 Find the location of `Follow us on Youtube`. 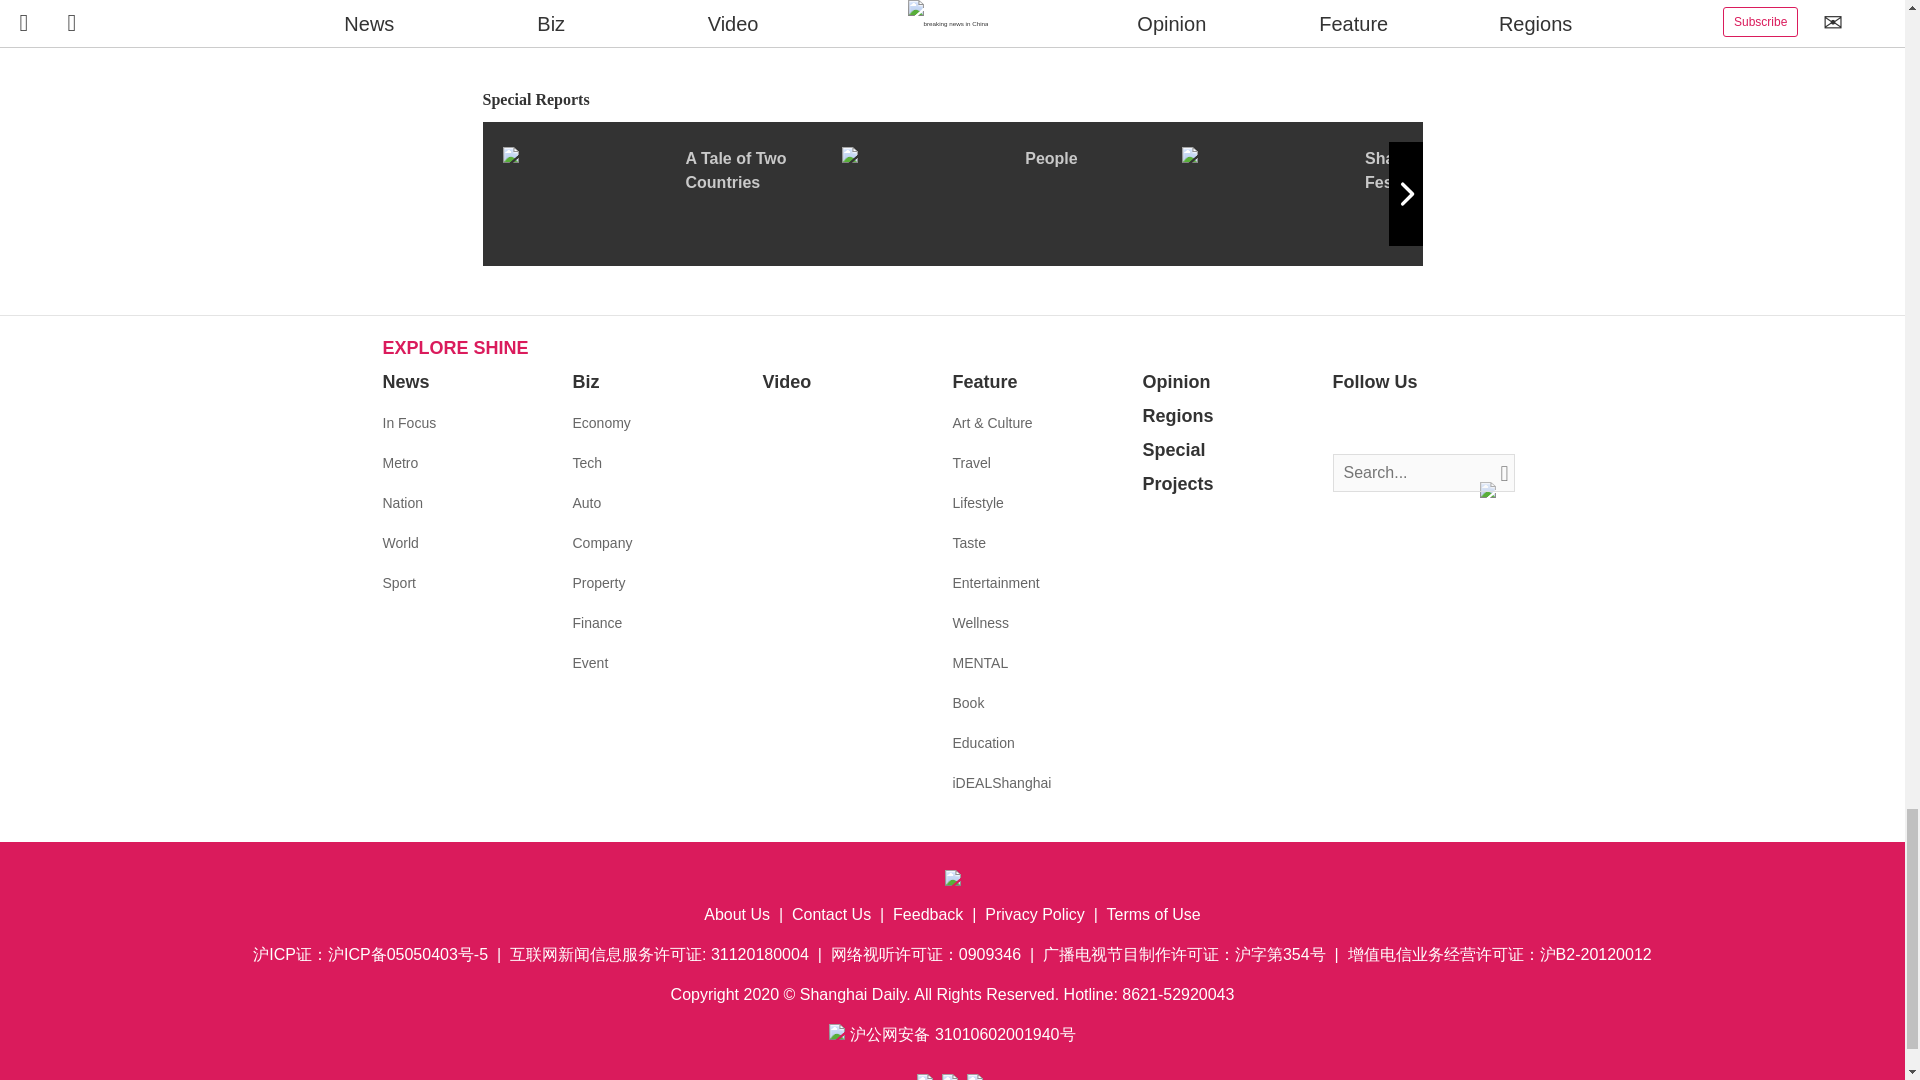

Follow us on Youtube is located at coordinates (1438, 424).